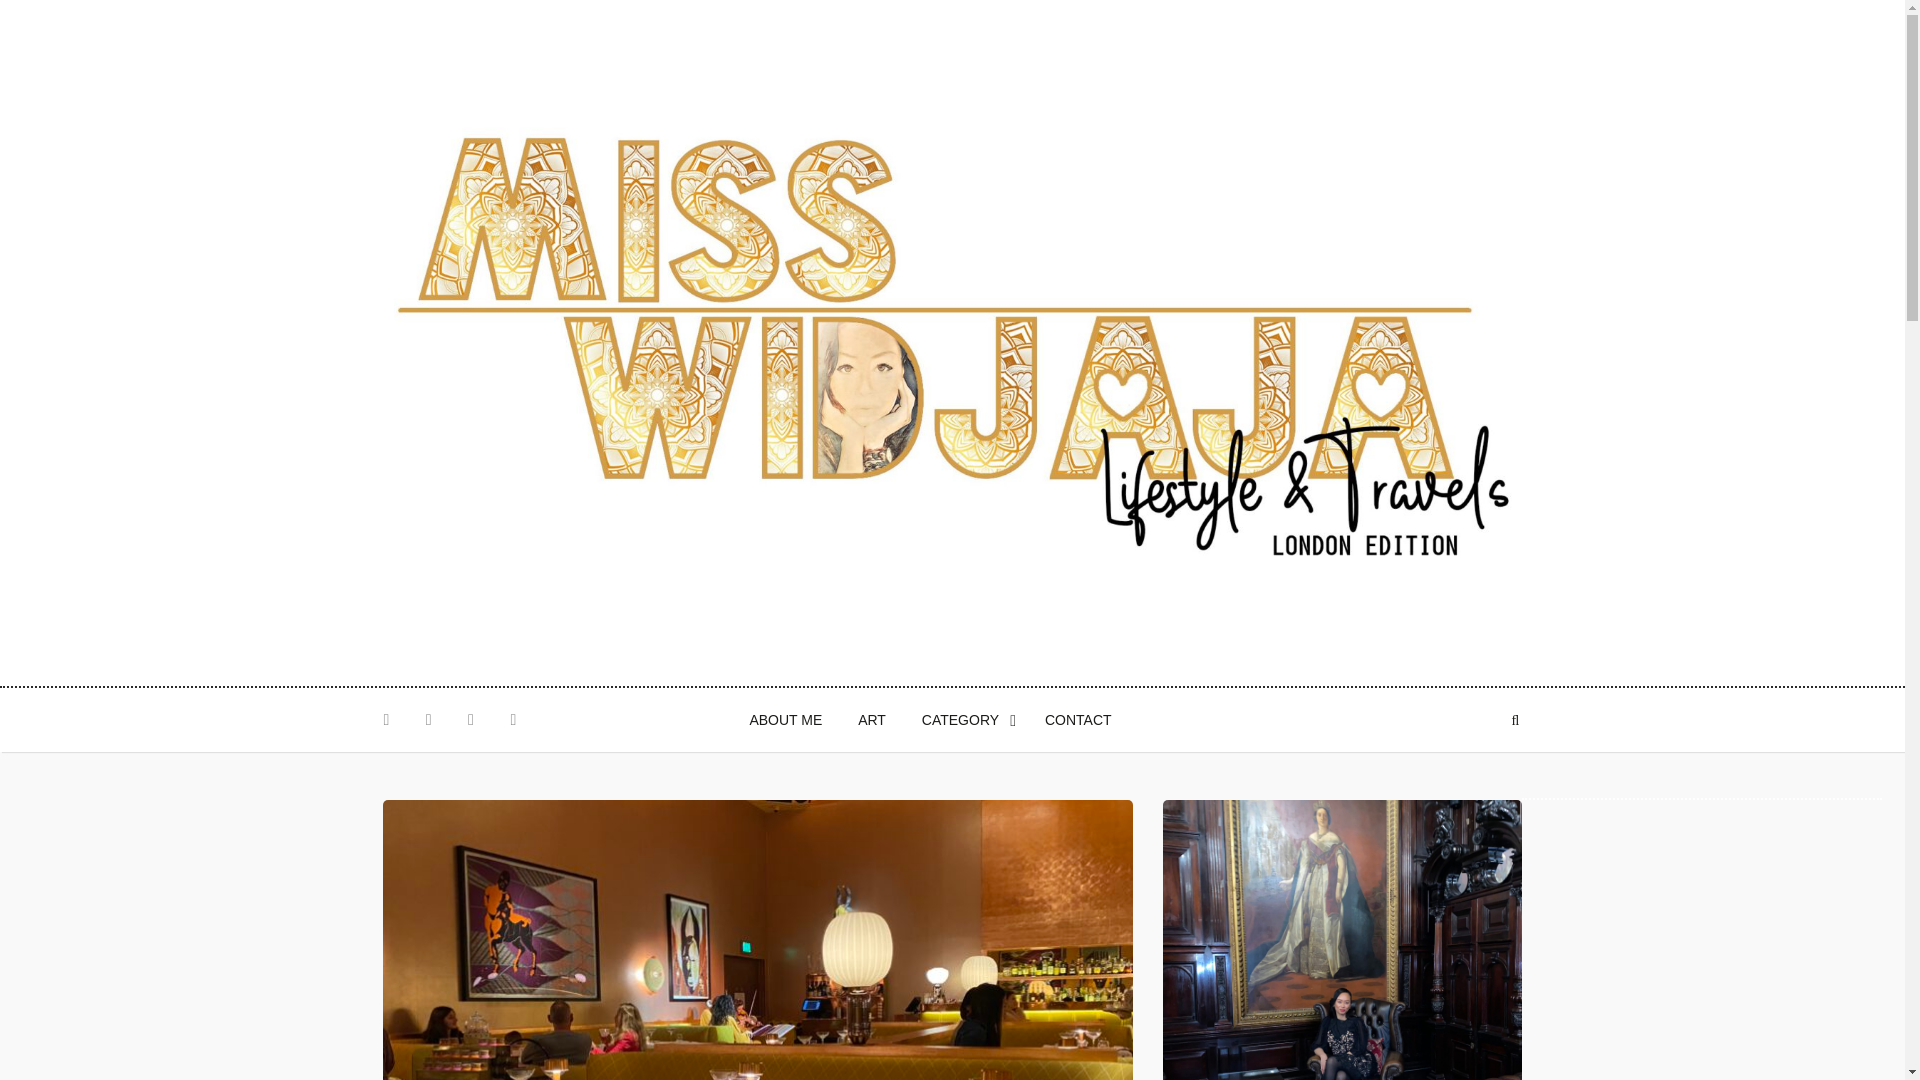 This screenshot has height=1080, width=1920. What do you see at coordinates (1078, 720) in the screenshot?
I see `CONTACT` at bounding box center [1078, 720].